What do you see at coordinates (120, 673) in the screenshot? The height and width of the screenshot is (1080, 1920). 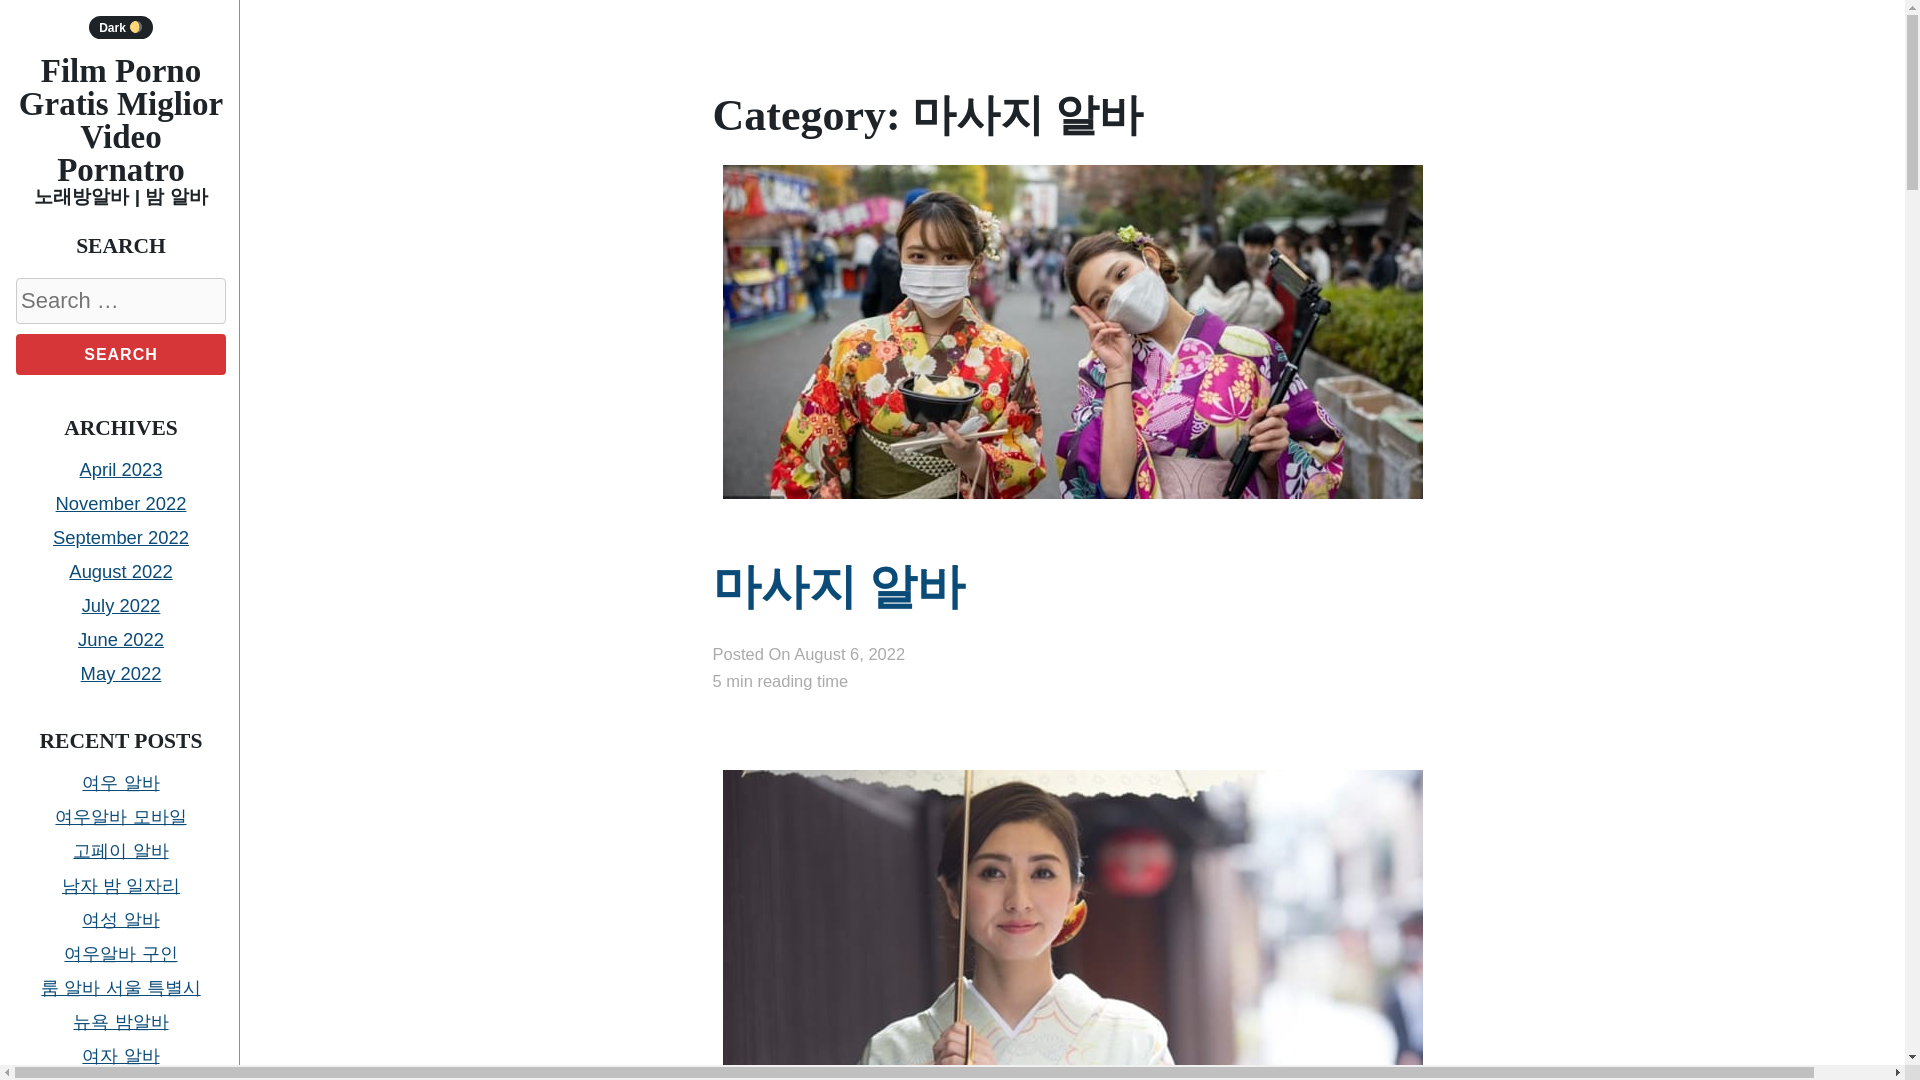 I see `May 2022` at bounding box center [120, 673].